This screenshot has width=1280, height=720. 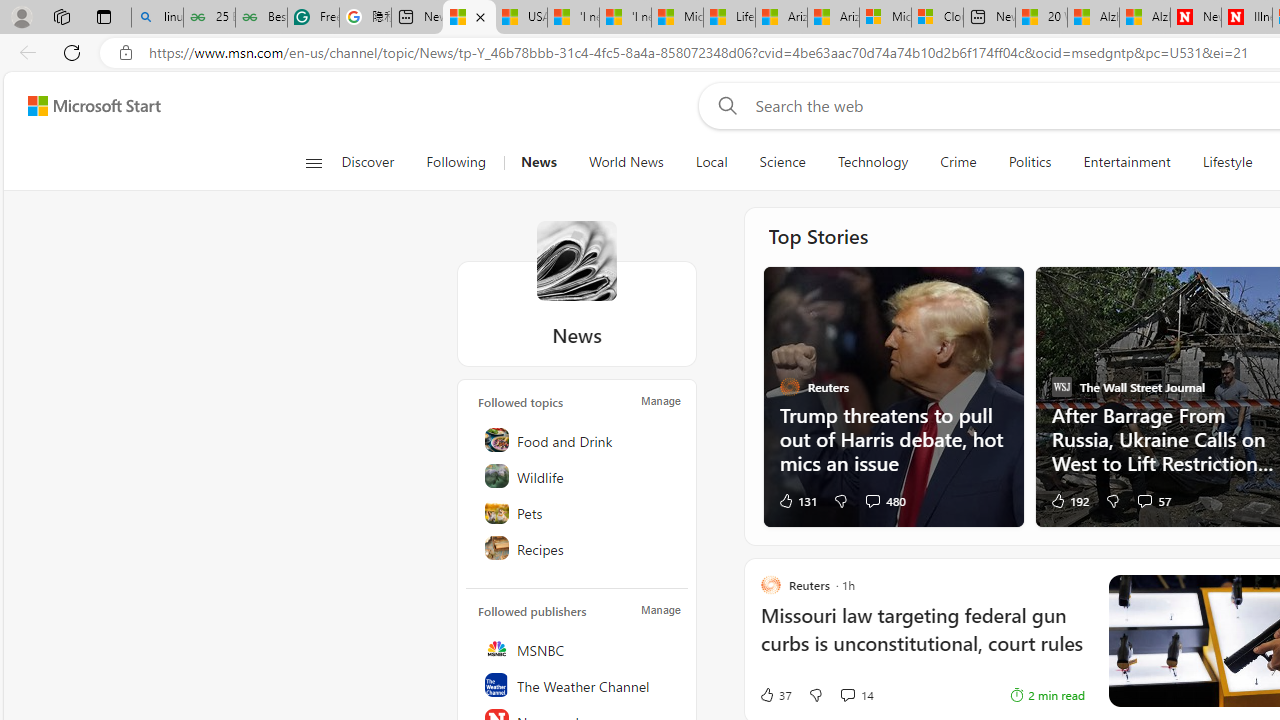 What do you see at coordinates (1196, 18) in the screenshot?
I see `Newsweek - News, Analysis, Politics, Business, Technology` at bounding box center [1196, 18].